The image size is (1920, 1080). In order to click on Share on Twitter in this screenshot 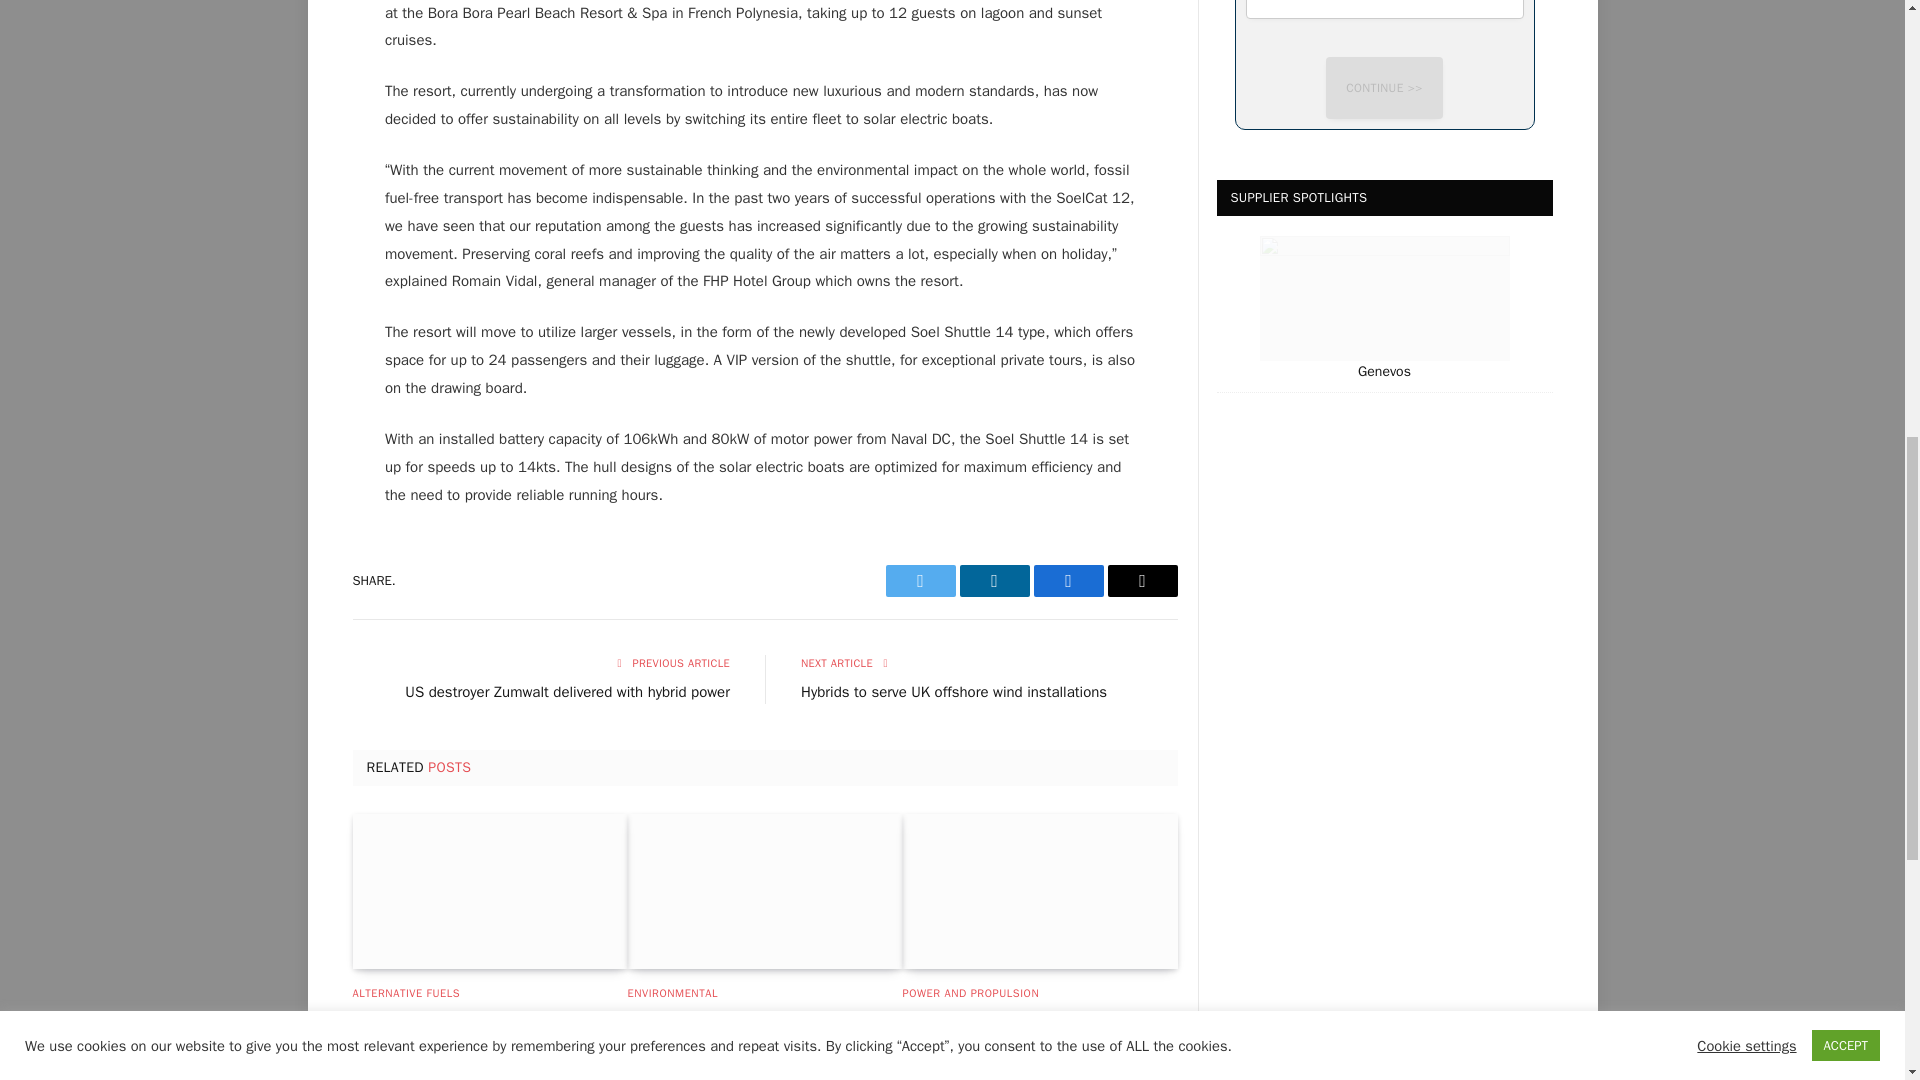, I will do `click(920, 580)`.